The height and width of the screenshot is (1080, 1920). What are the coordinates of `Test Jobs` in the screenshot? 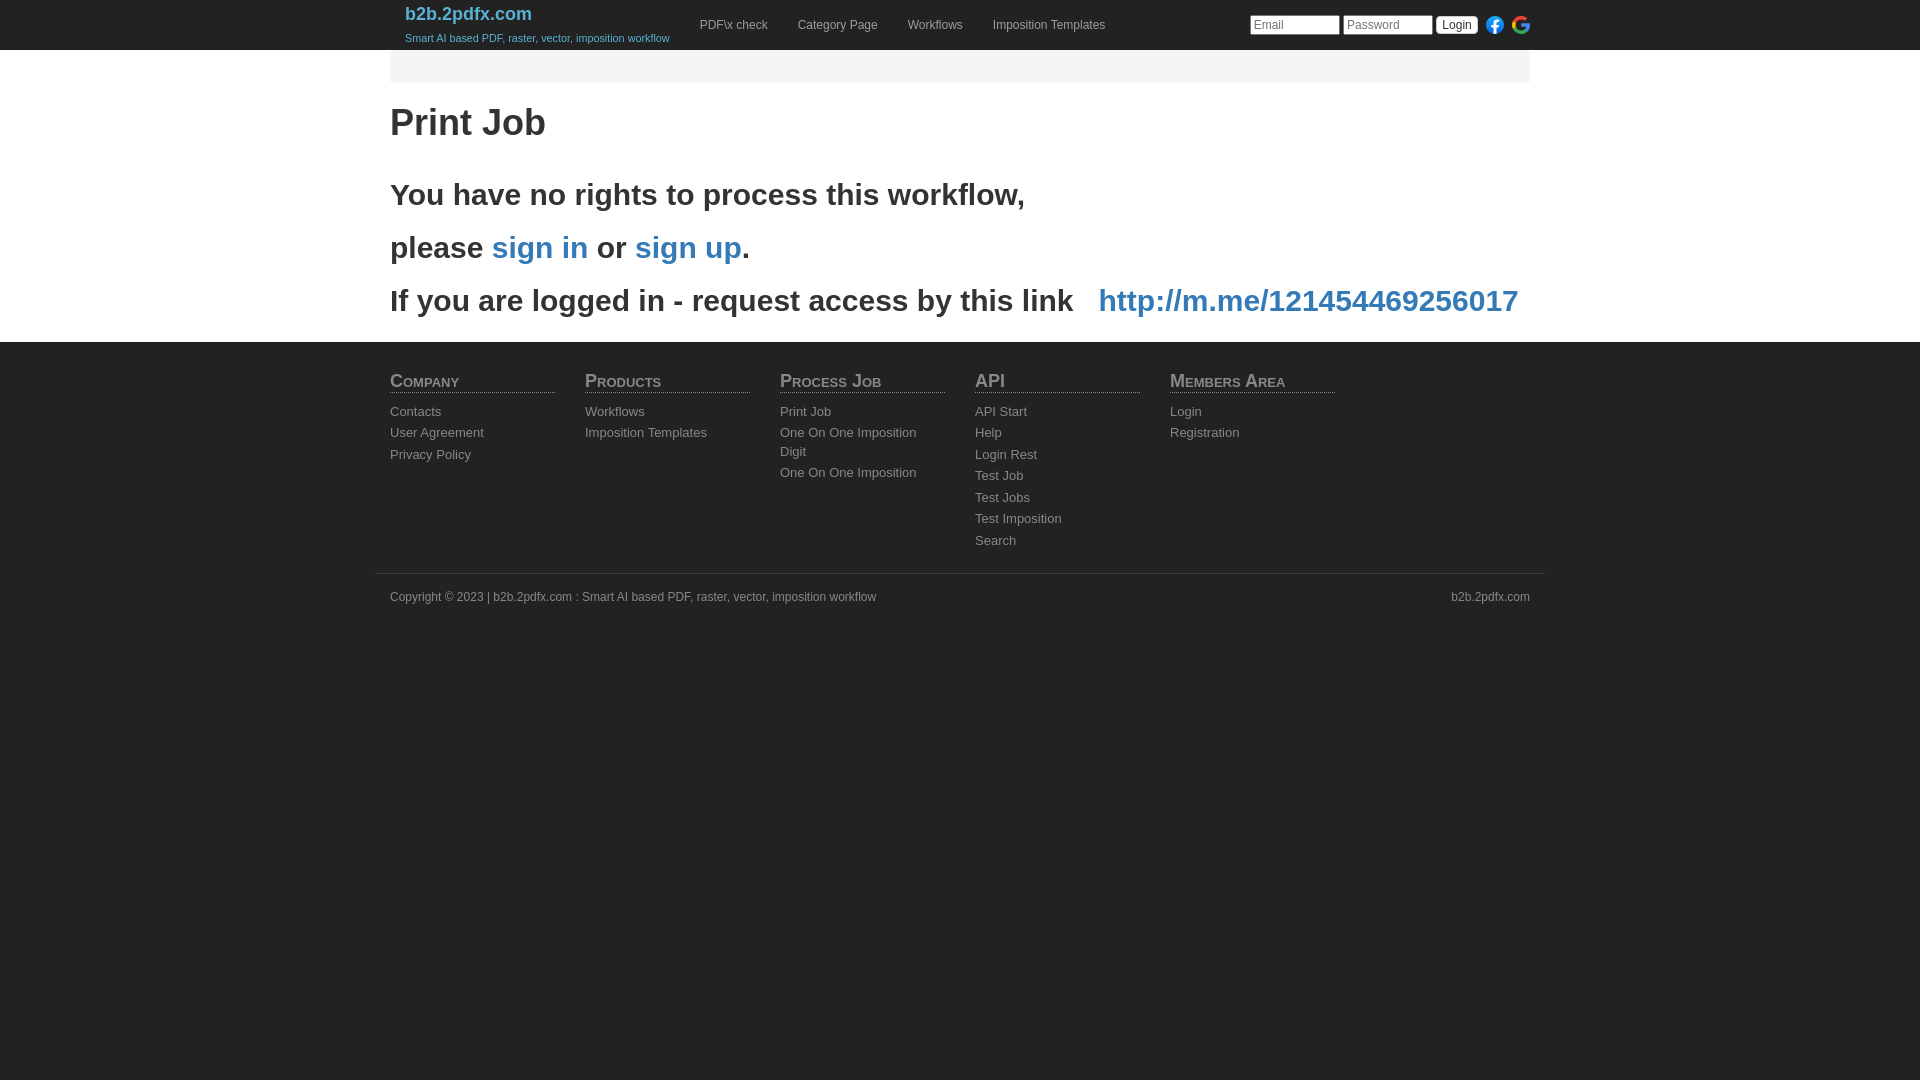 It's located at (1002, 498).